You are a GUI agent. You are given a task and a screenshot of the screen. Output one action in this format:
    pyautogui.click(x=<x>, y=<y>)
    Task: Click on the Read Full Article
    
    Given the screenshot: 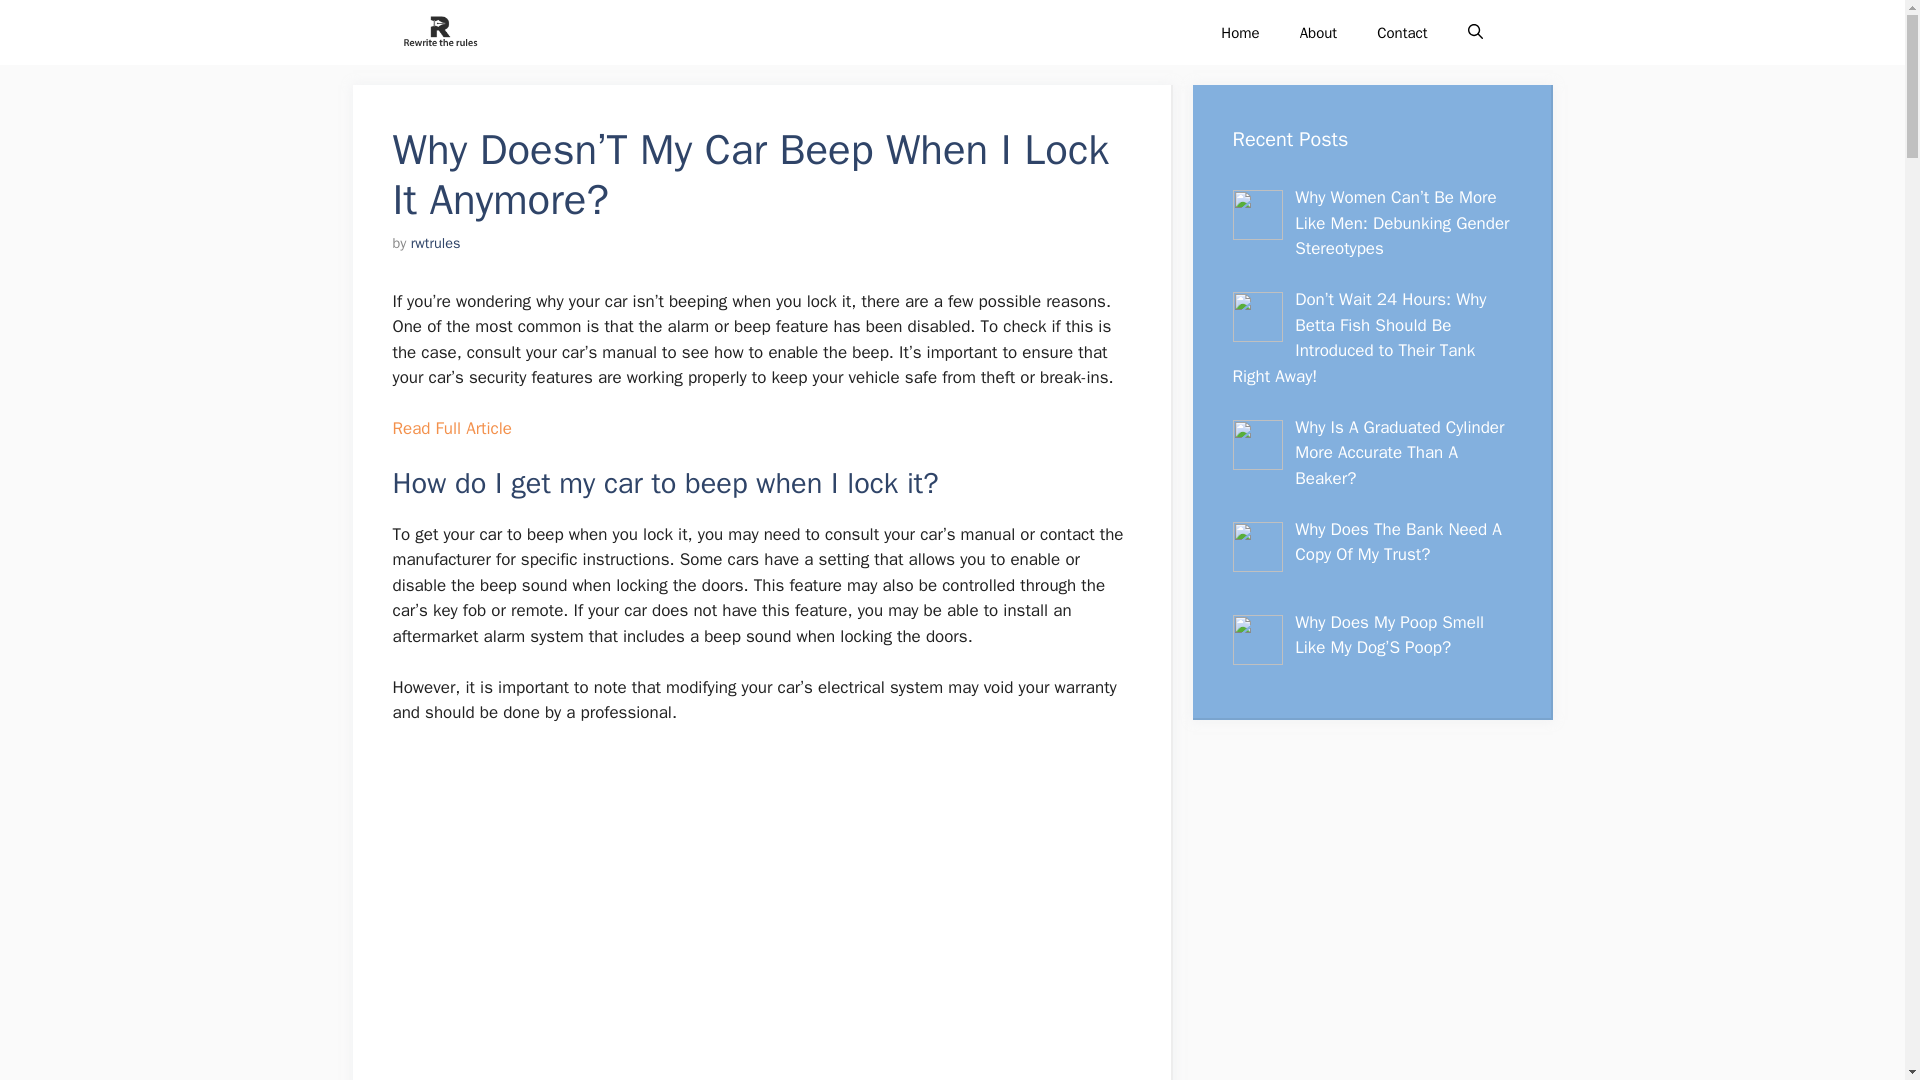 What is the action you would take?
    pyautogui.click(x=450, y=428)
    